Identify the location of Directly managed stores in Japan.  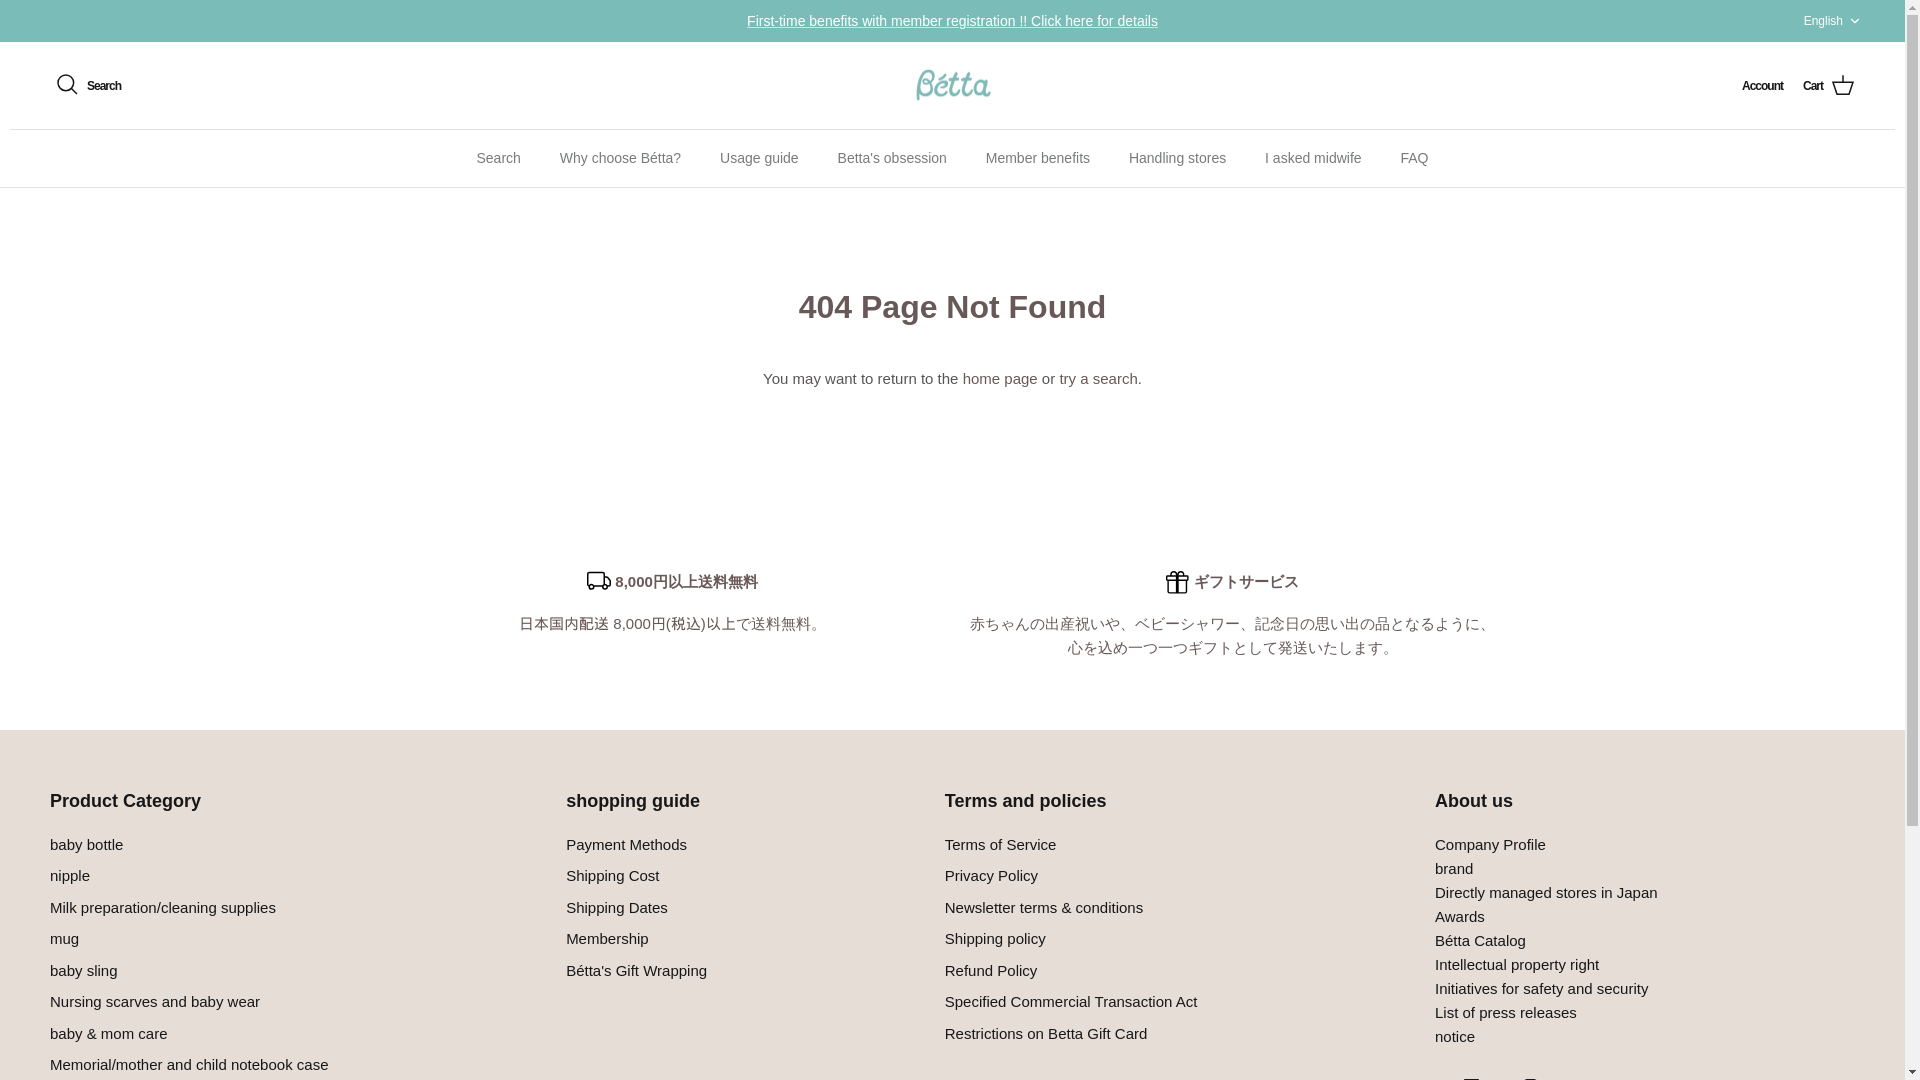
(1546, 892).